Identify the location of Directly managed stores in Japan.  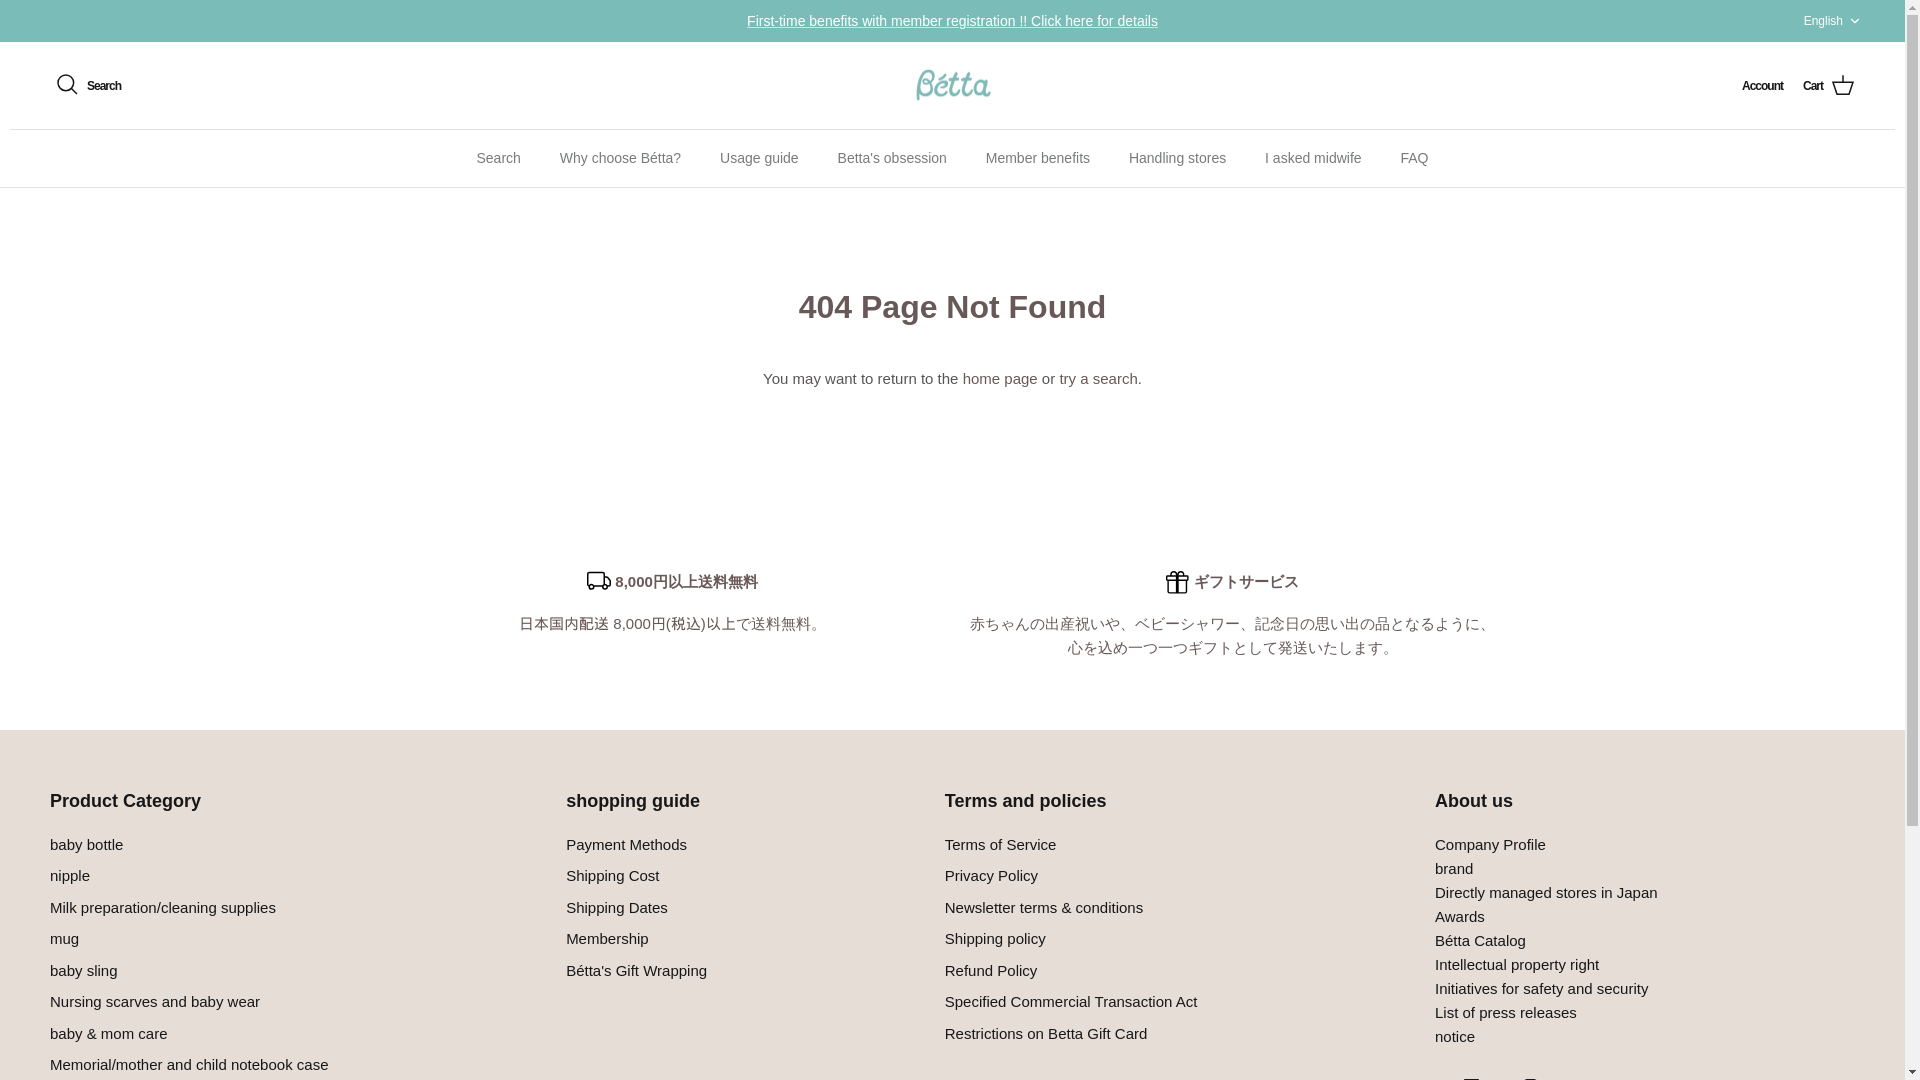
(1546, 892).